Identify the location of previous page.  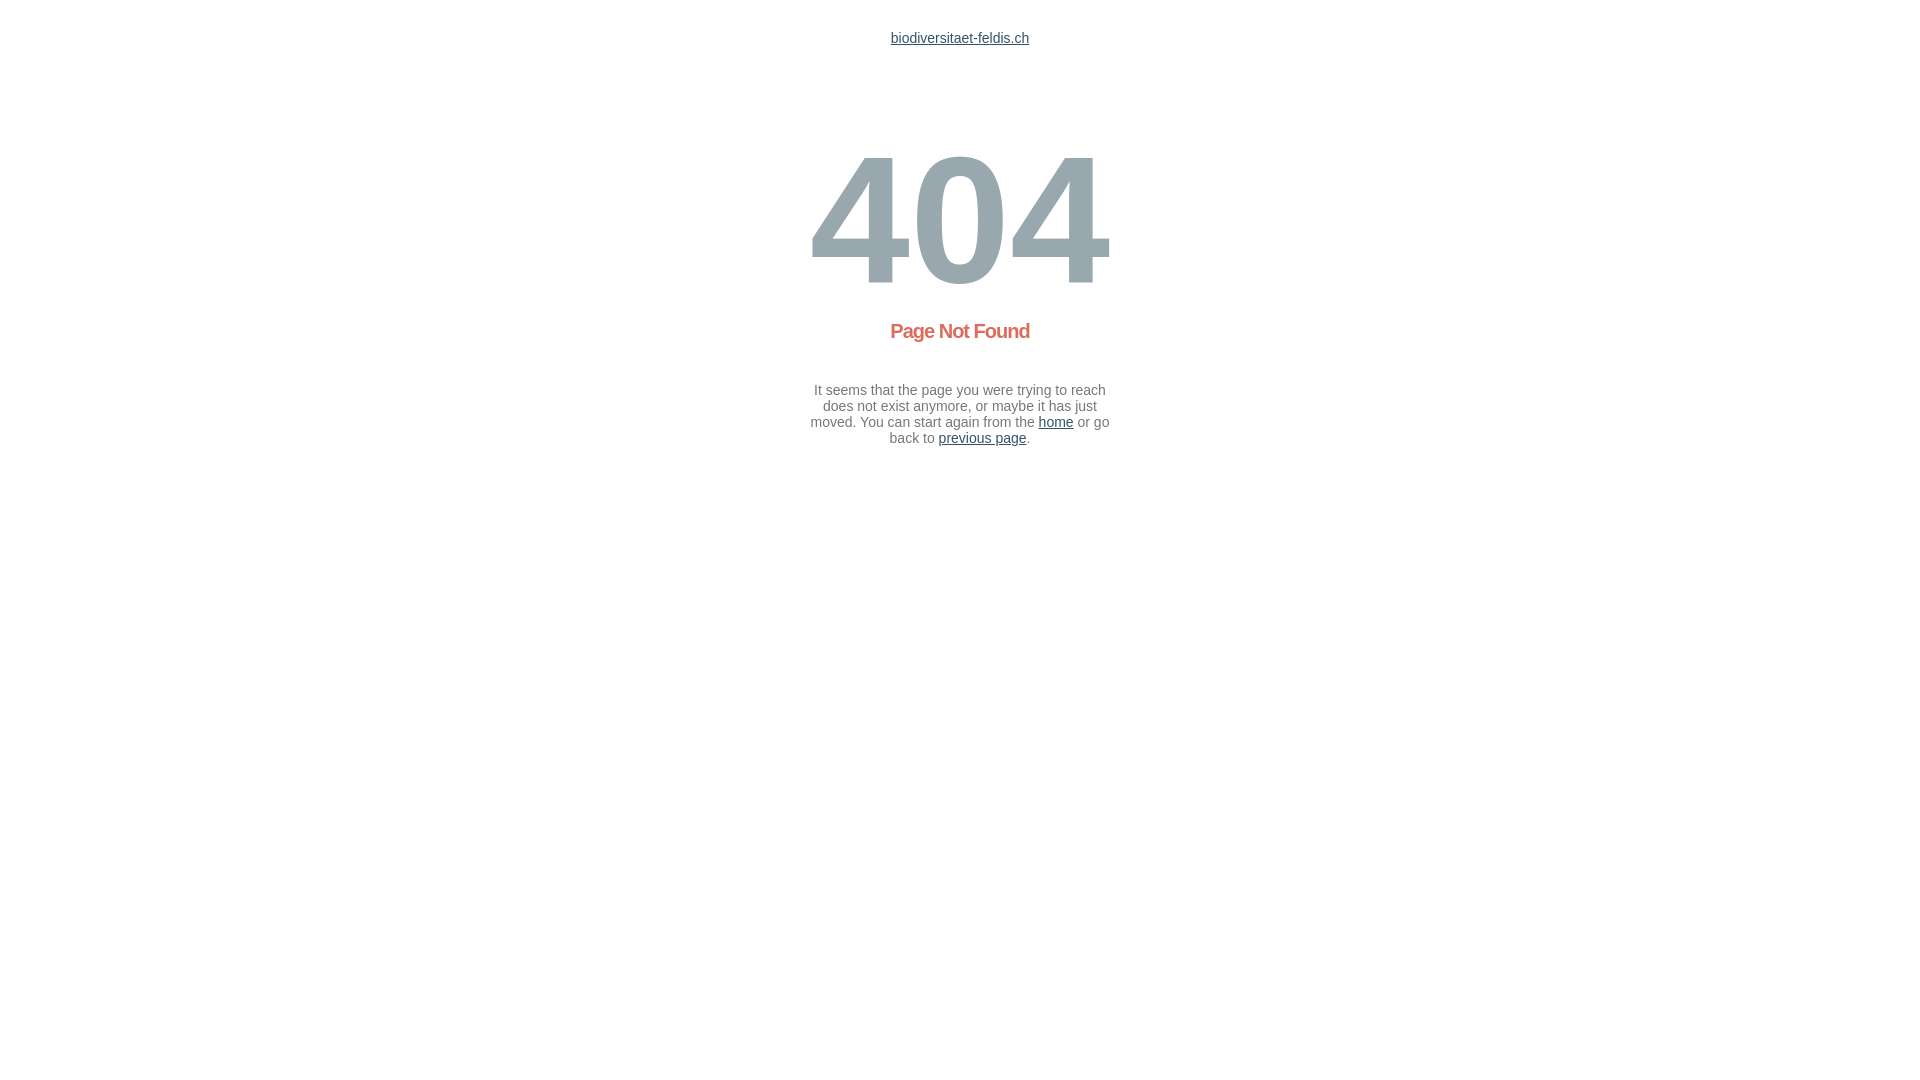
(983, 438).